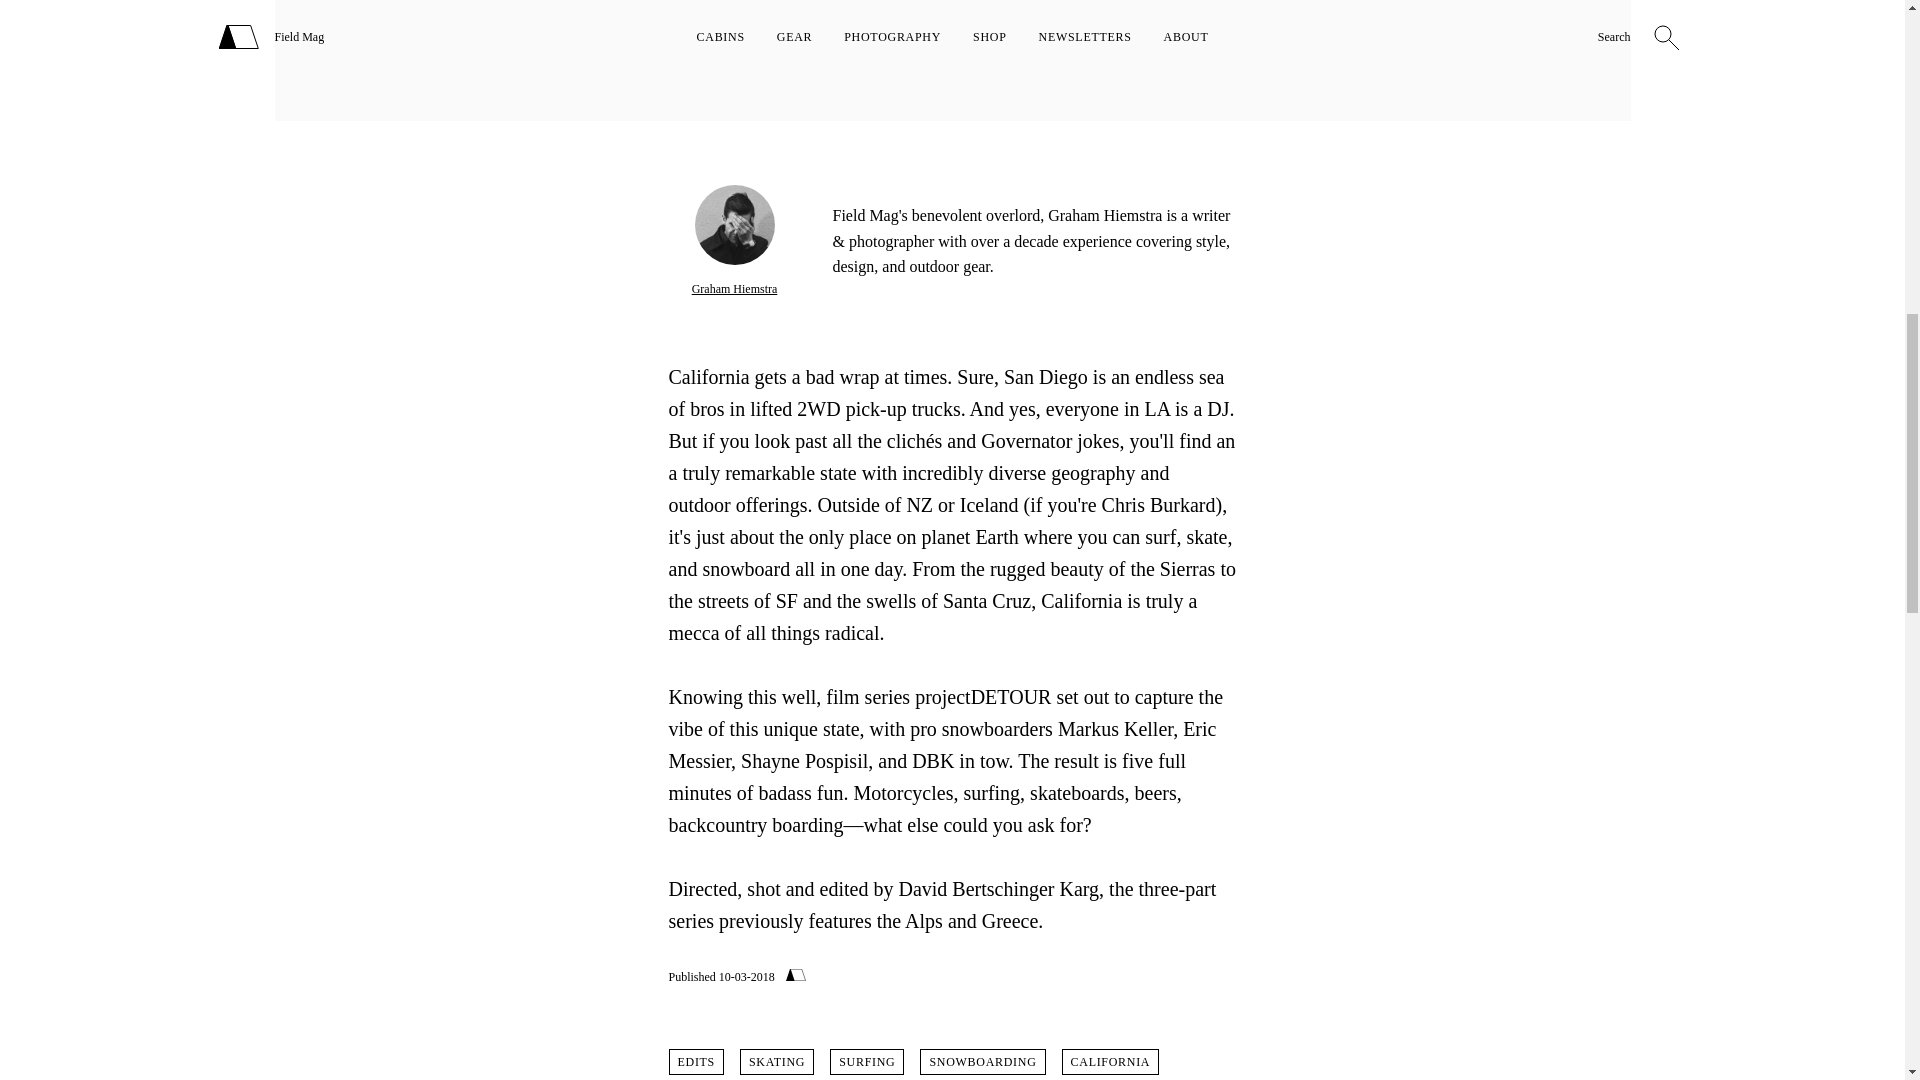 This screenshot has width=1920, height=1080. What do you see at coordinates (1110, 1061) in the screenshot?
I see `CALIFORNIA` at bounding box center [1110, 1061].